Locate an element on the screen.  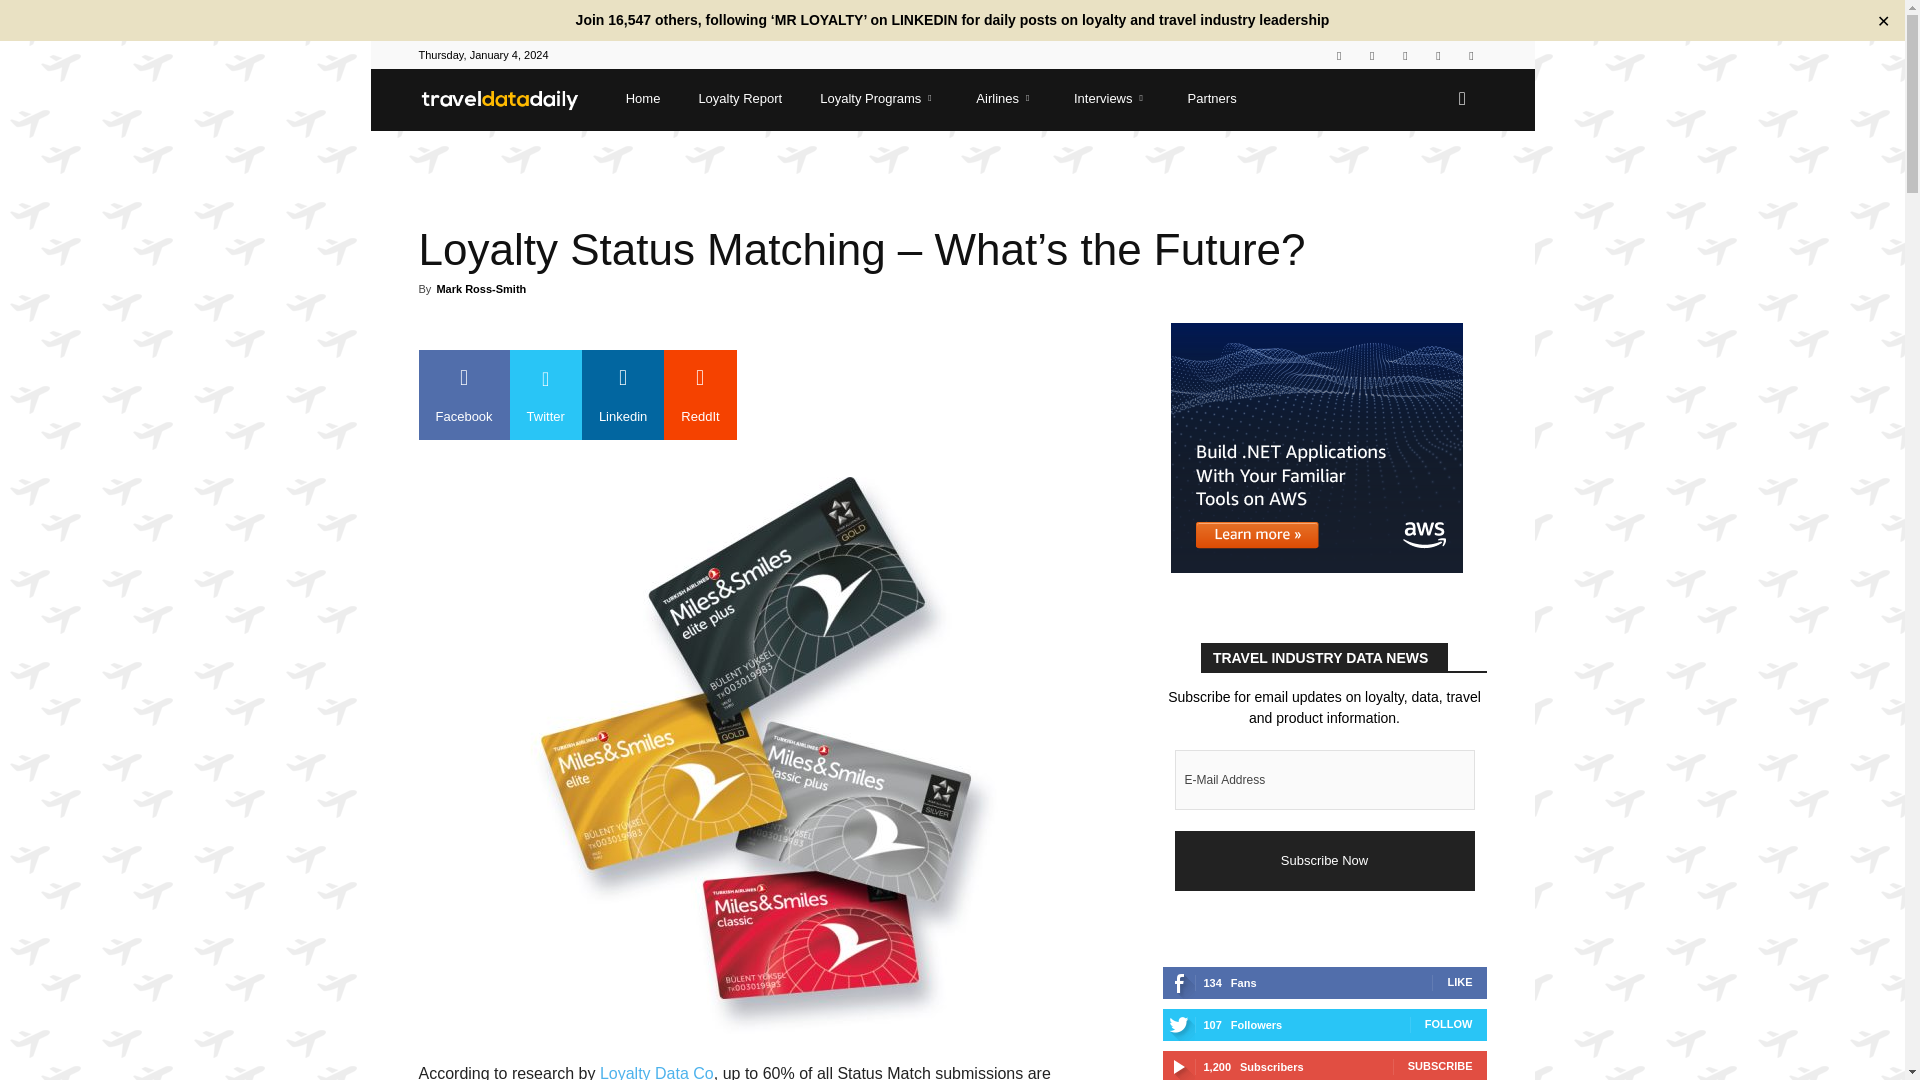
RSS is located at coordinates (1405, 56).